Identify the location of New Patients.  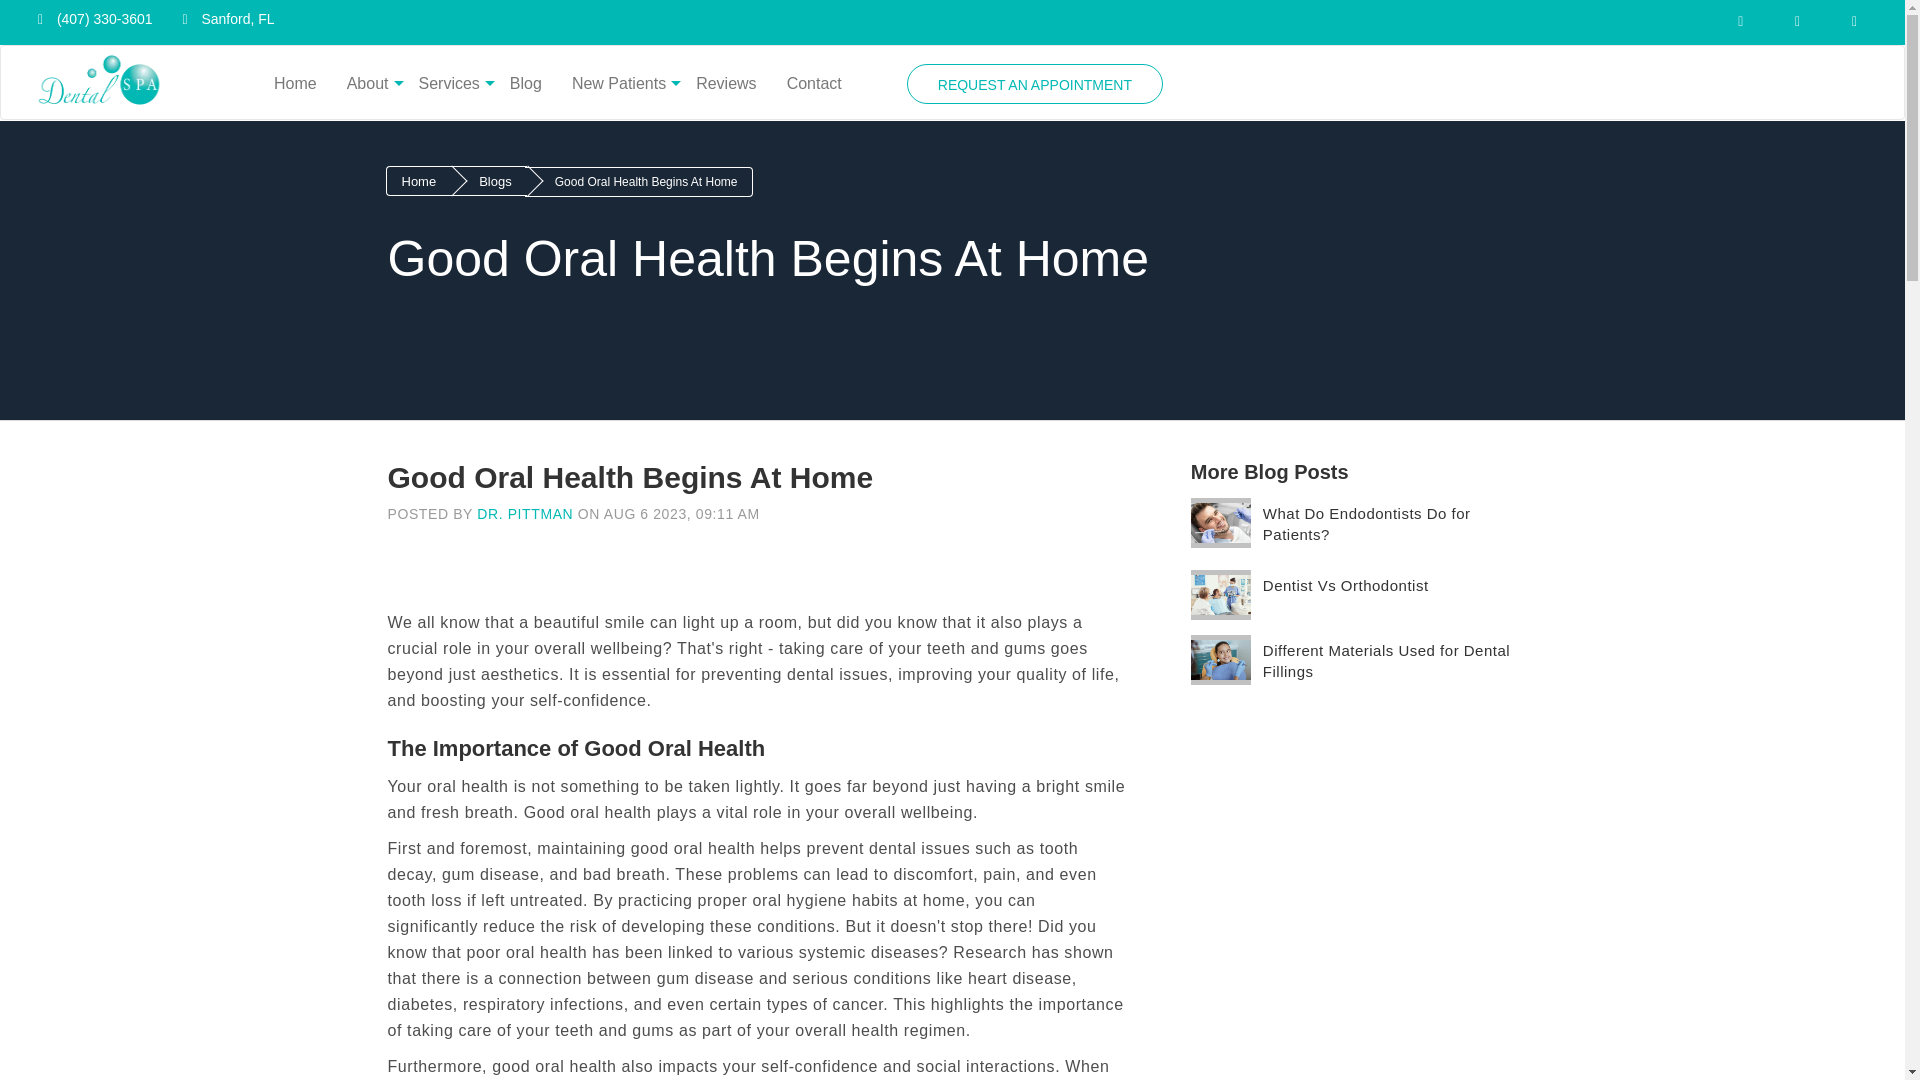
(618, 83).